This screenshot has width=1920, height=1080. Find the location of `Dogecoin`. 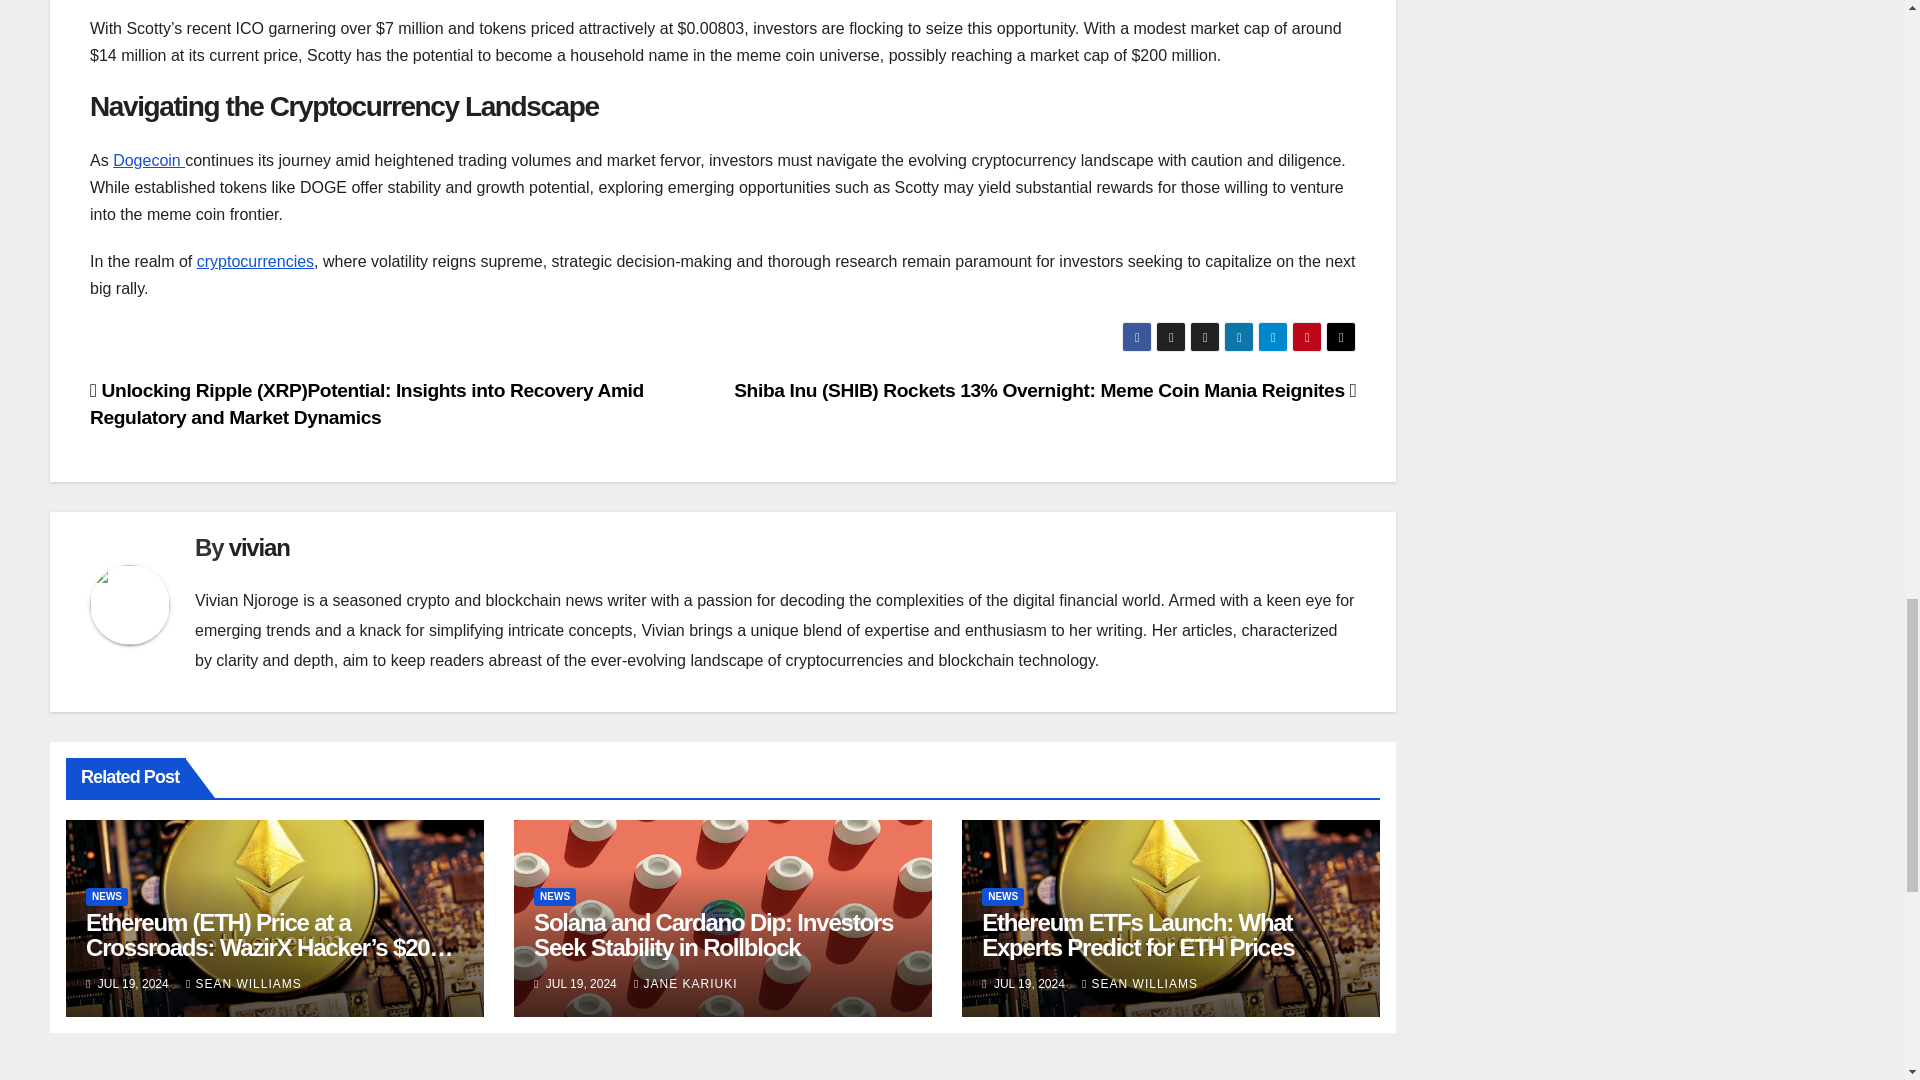

Dogecoin is located at coordinates (148, 160).